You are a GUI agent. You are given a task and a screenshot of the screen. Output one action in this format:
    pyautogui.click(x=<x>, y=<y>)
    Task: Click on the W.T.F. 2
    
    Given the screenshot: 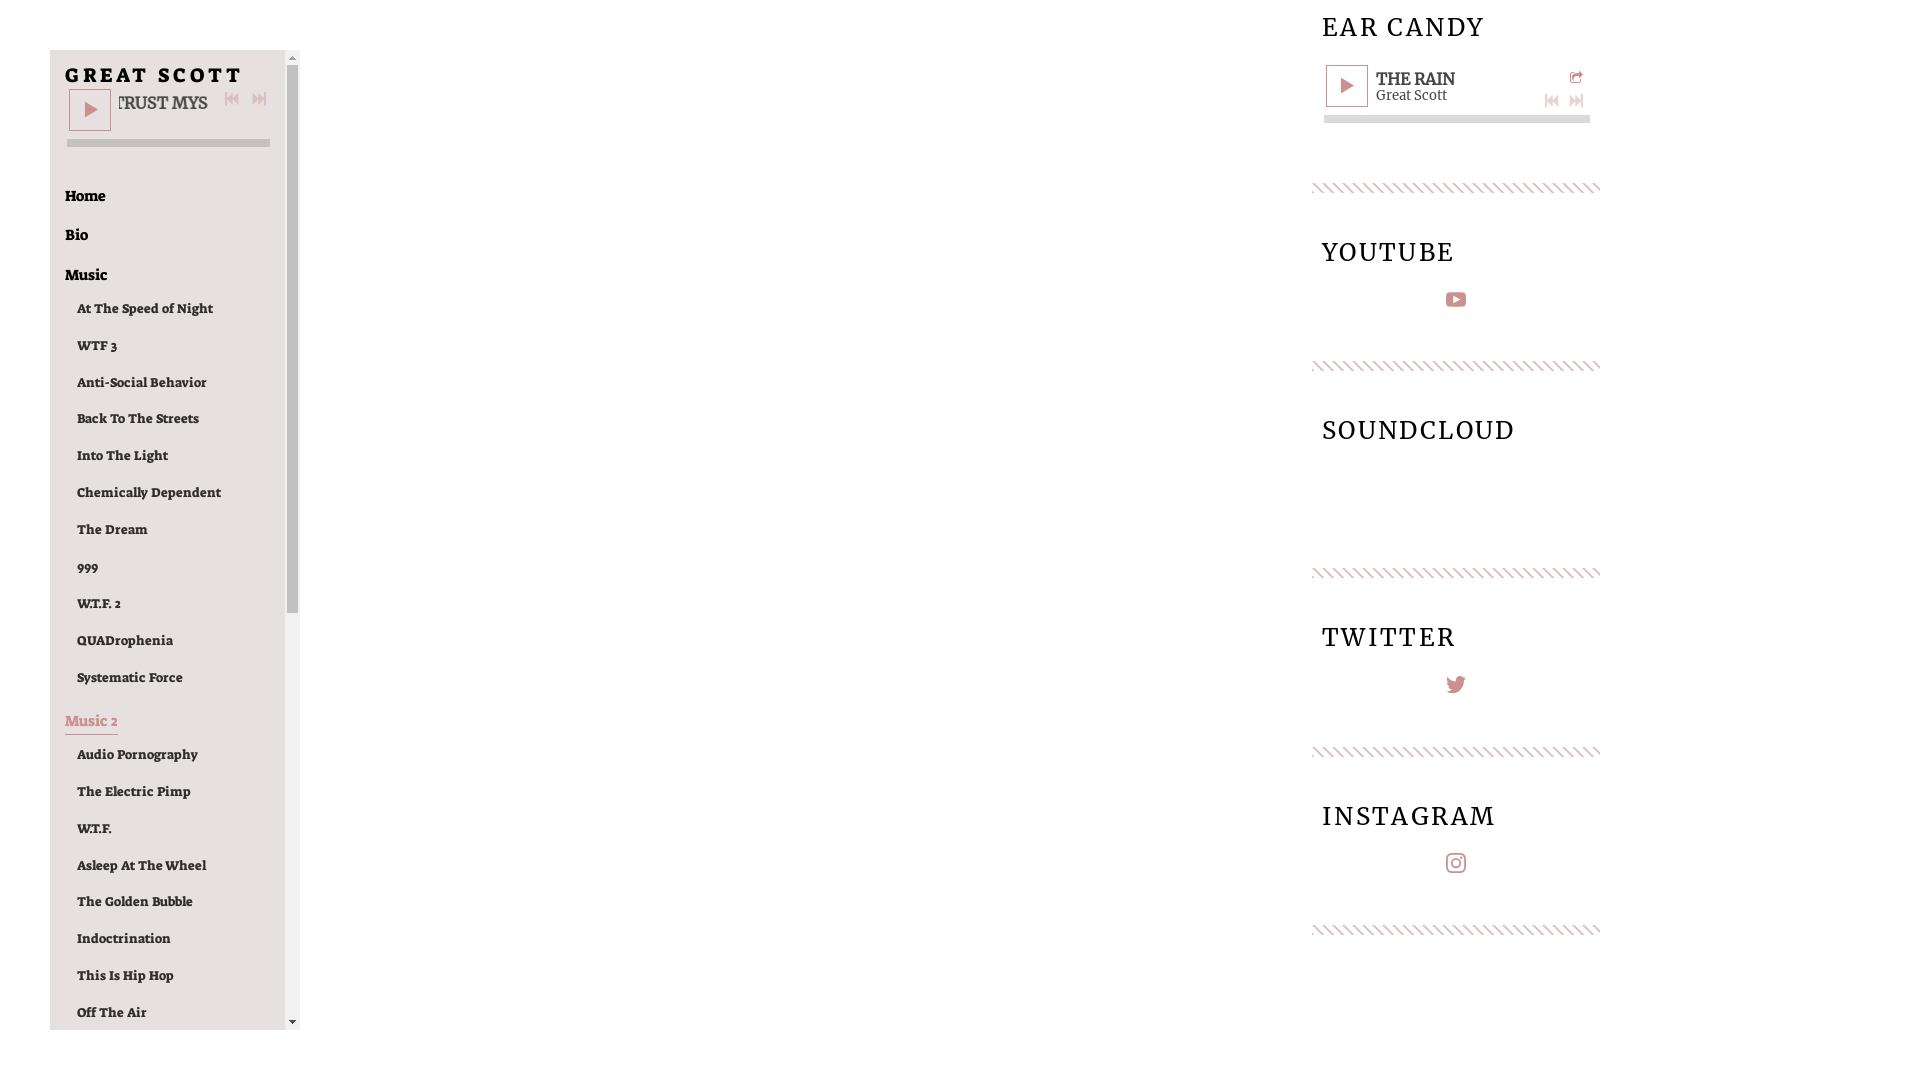 What is the action you would take?
    pyautogui.click(x=99, y=604)
    